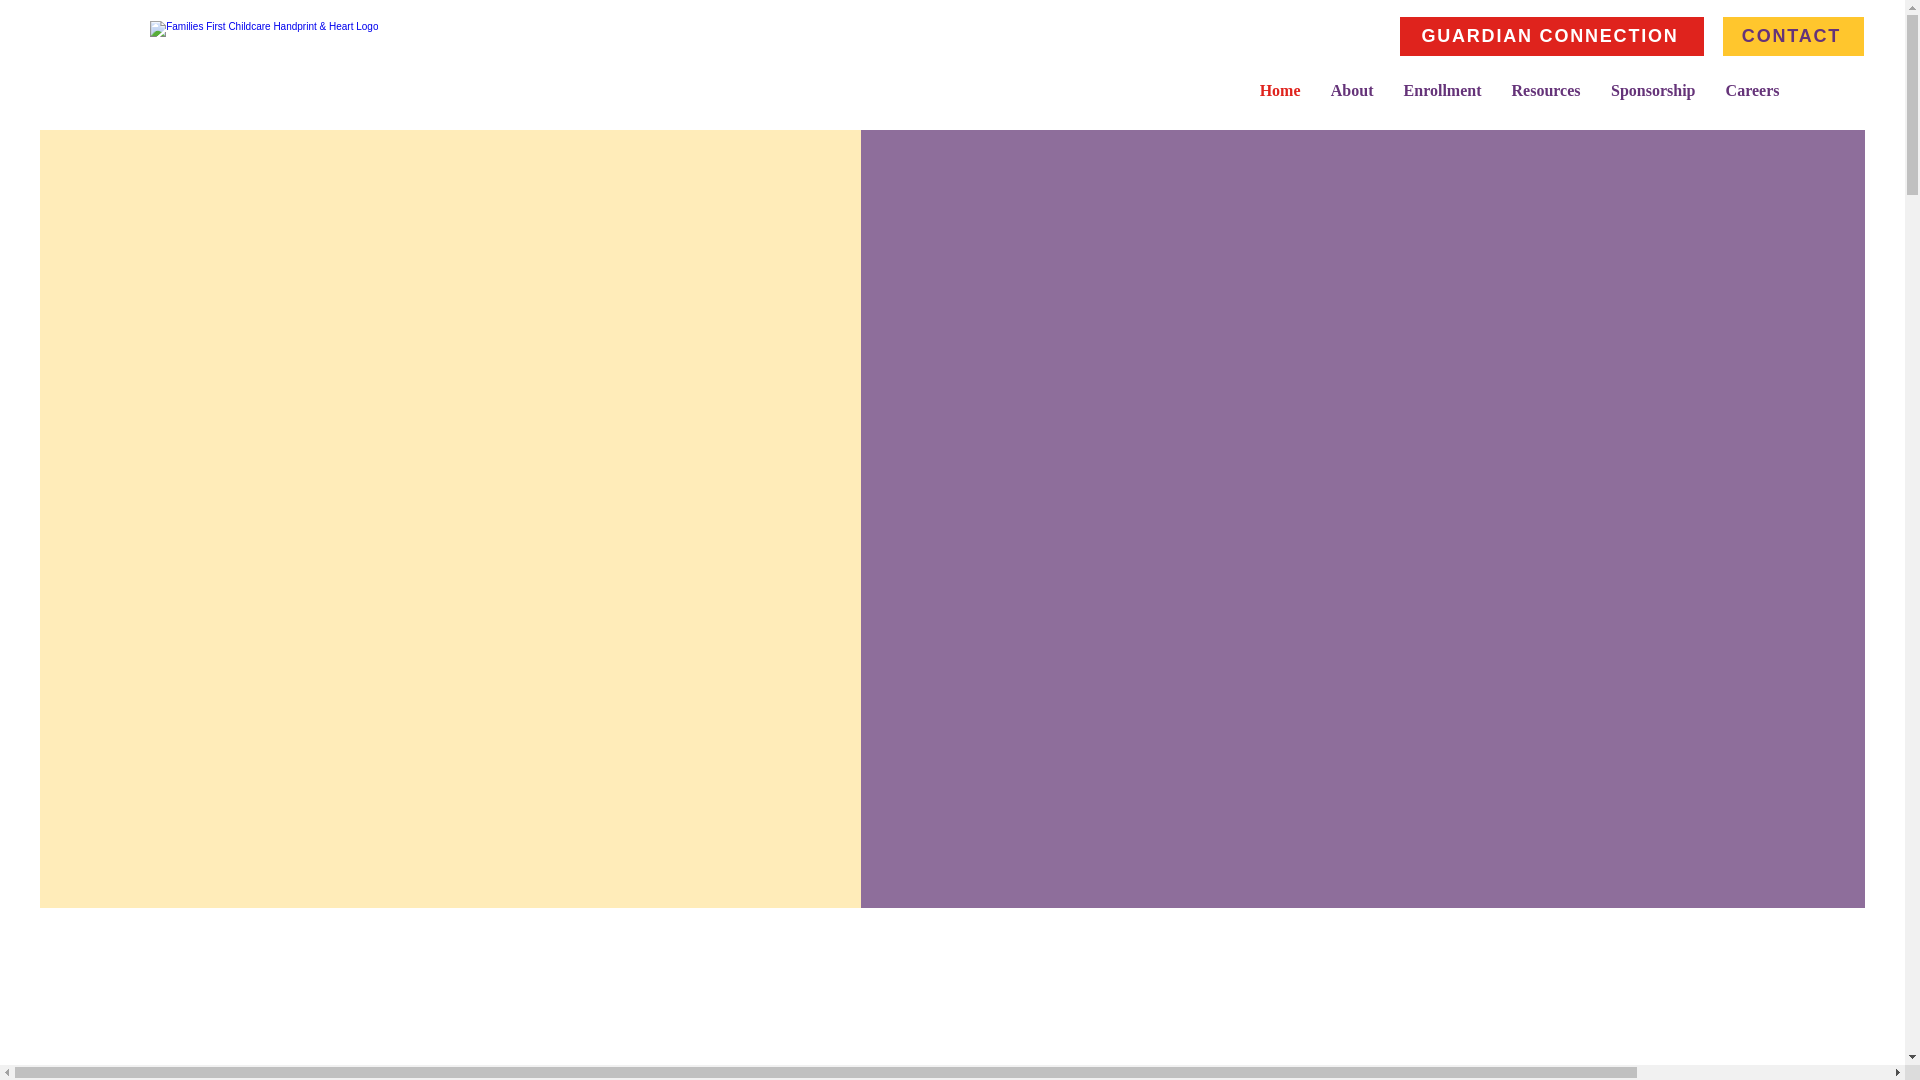 The image size is (1920, 1080). What do you see at coordinates (1352, 90) in the screenshot?
I see `About` at bounding box center [1352, 90].